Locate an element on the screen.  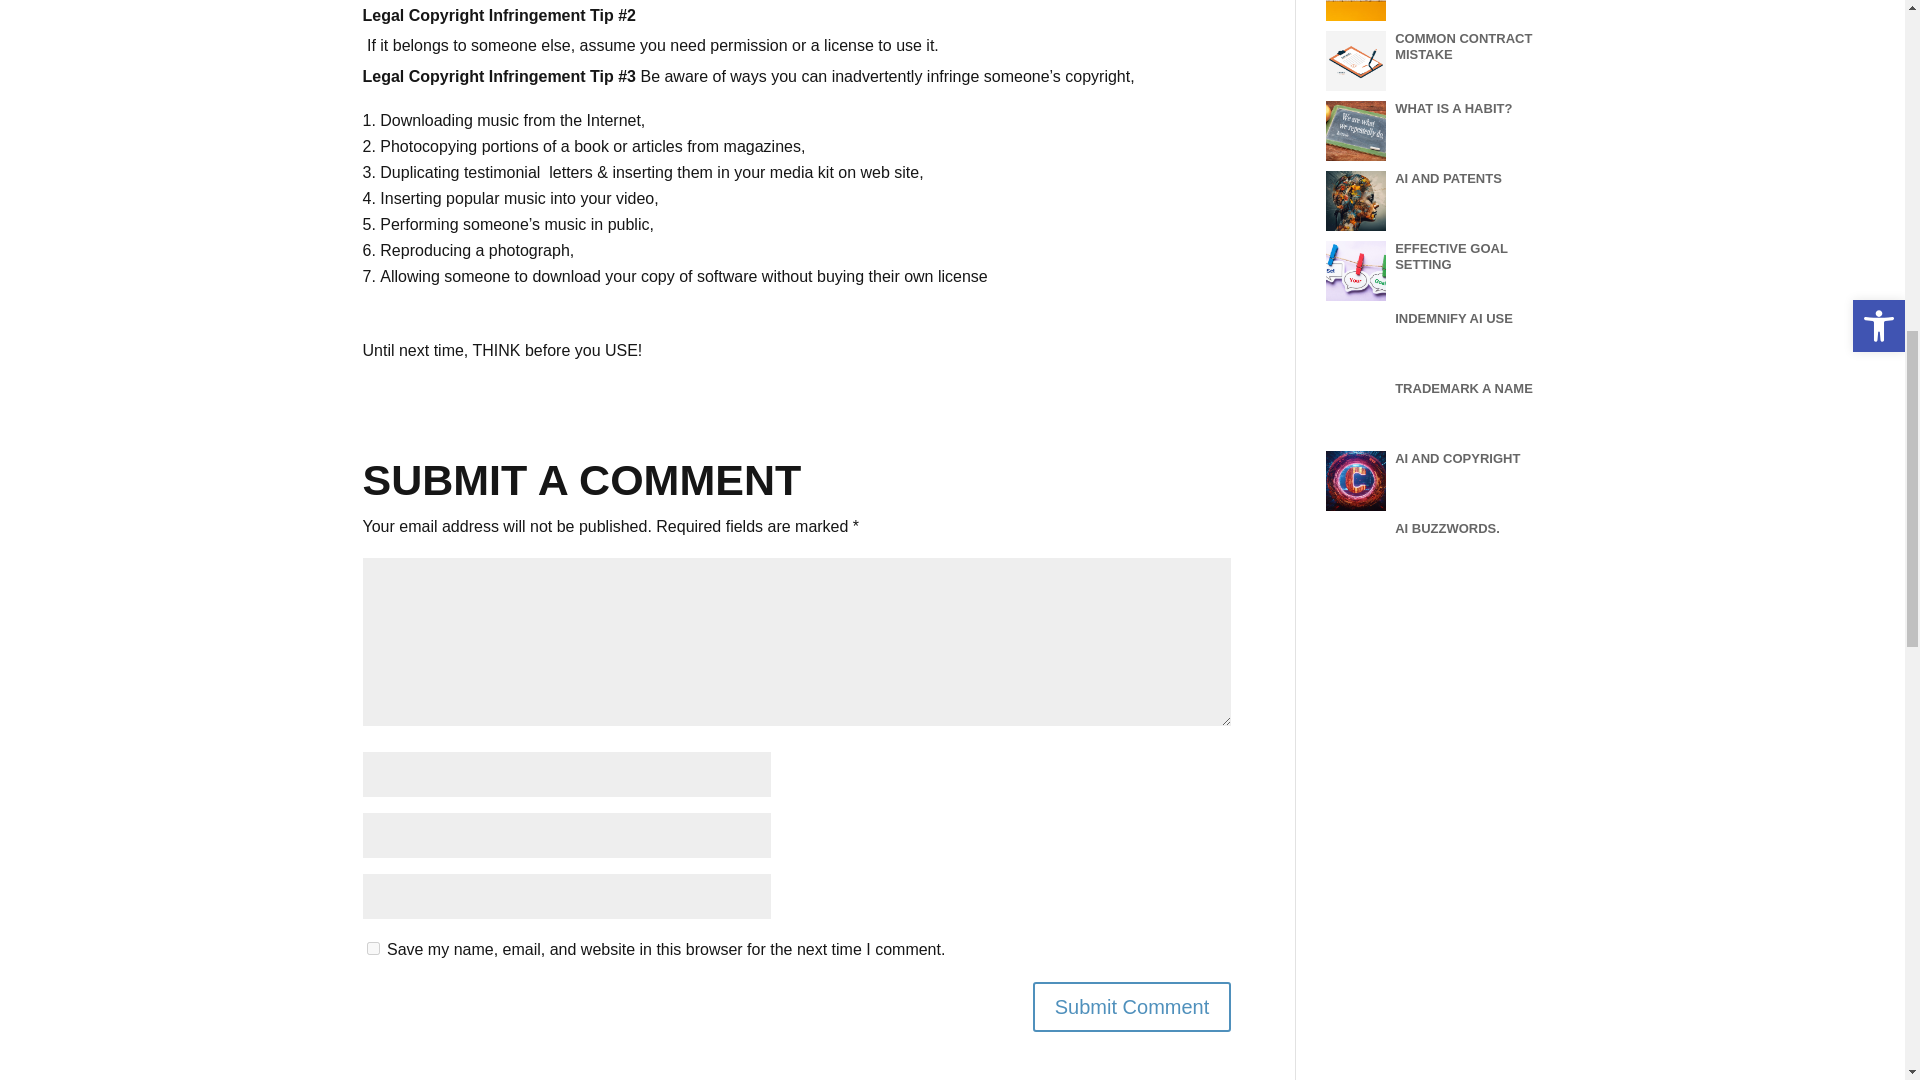
yes is located at coordinates (372, 948).